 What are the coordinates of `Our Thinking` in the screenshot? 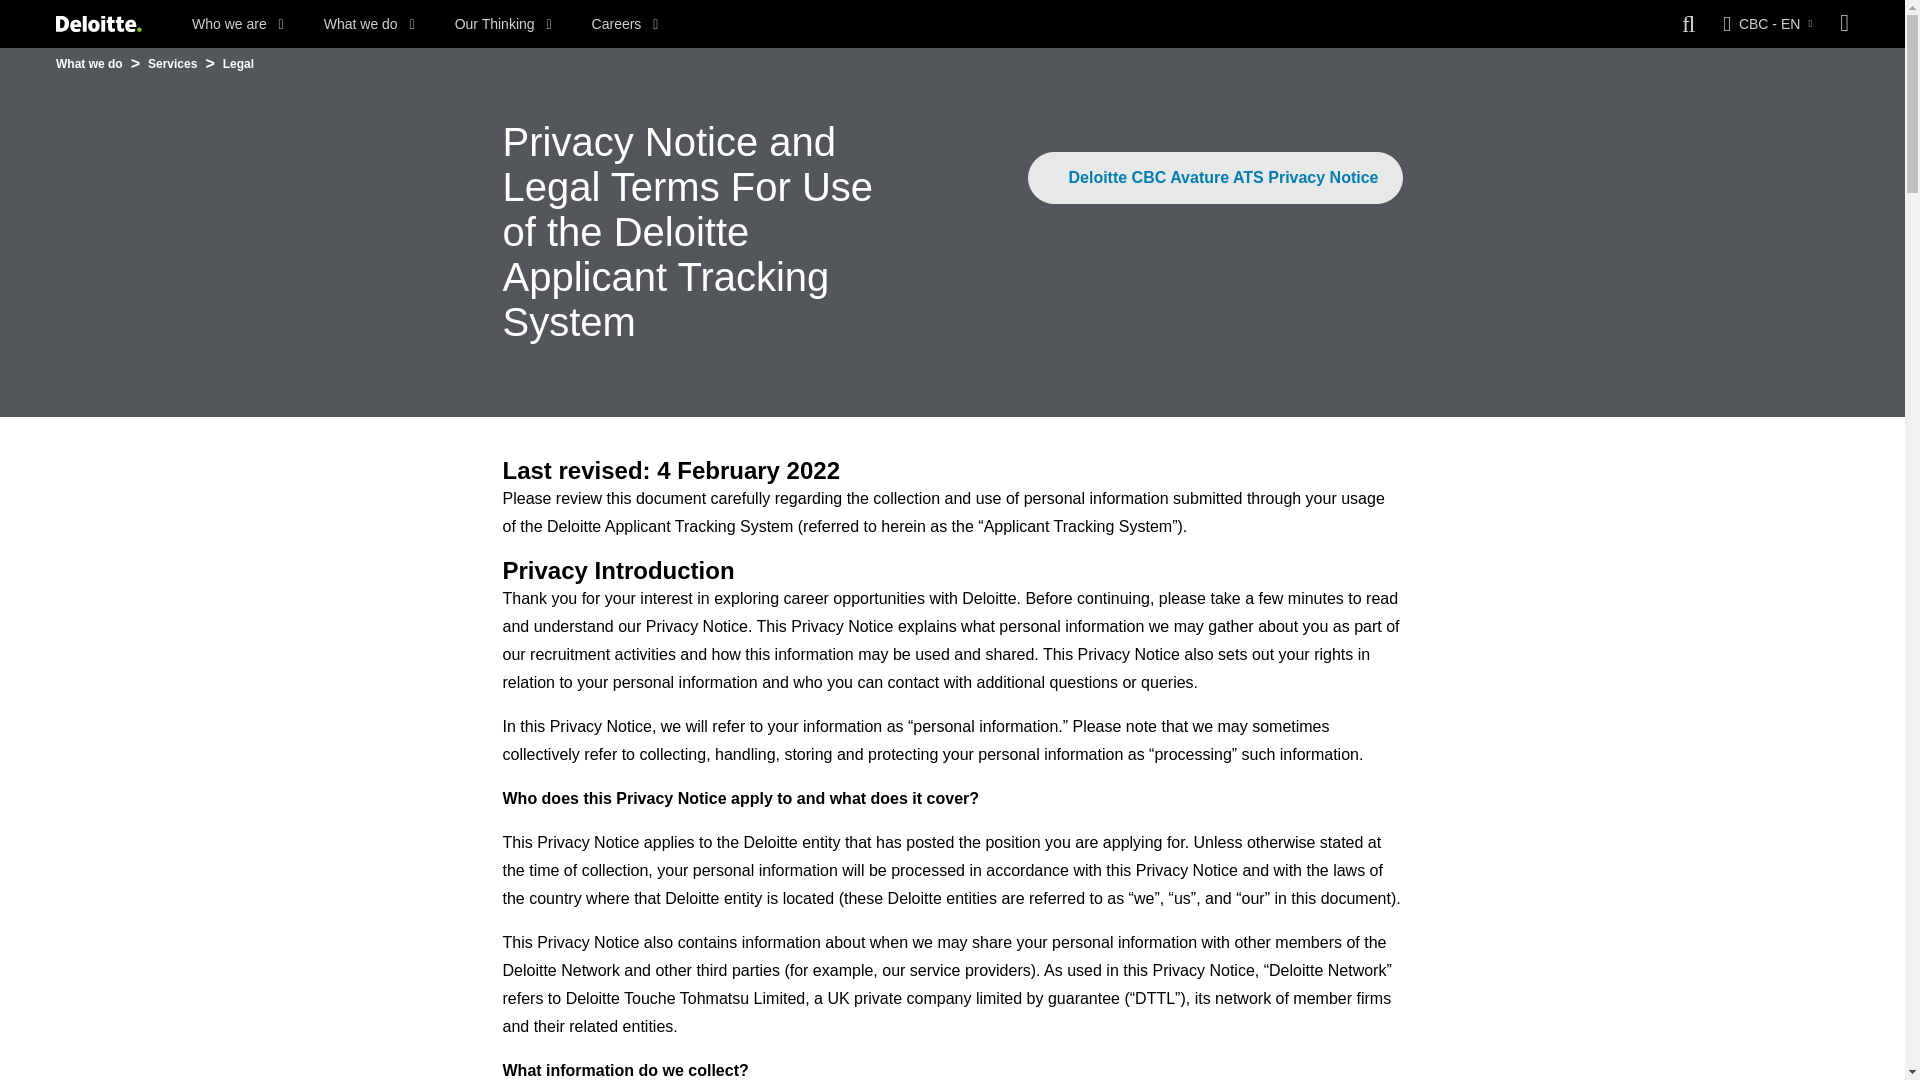 It's located at (504, 24).